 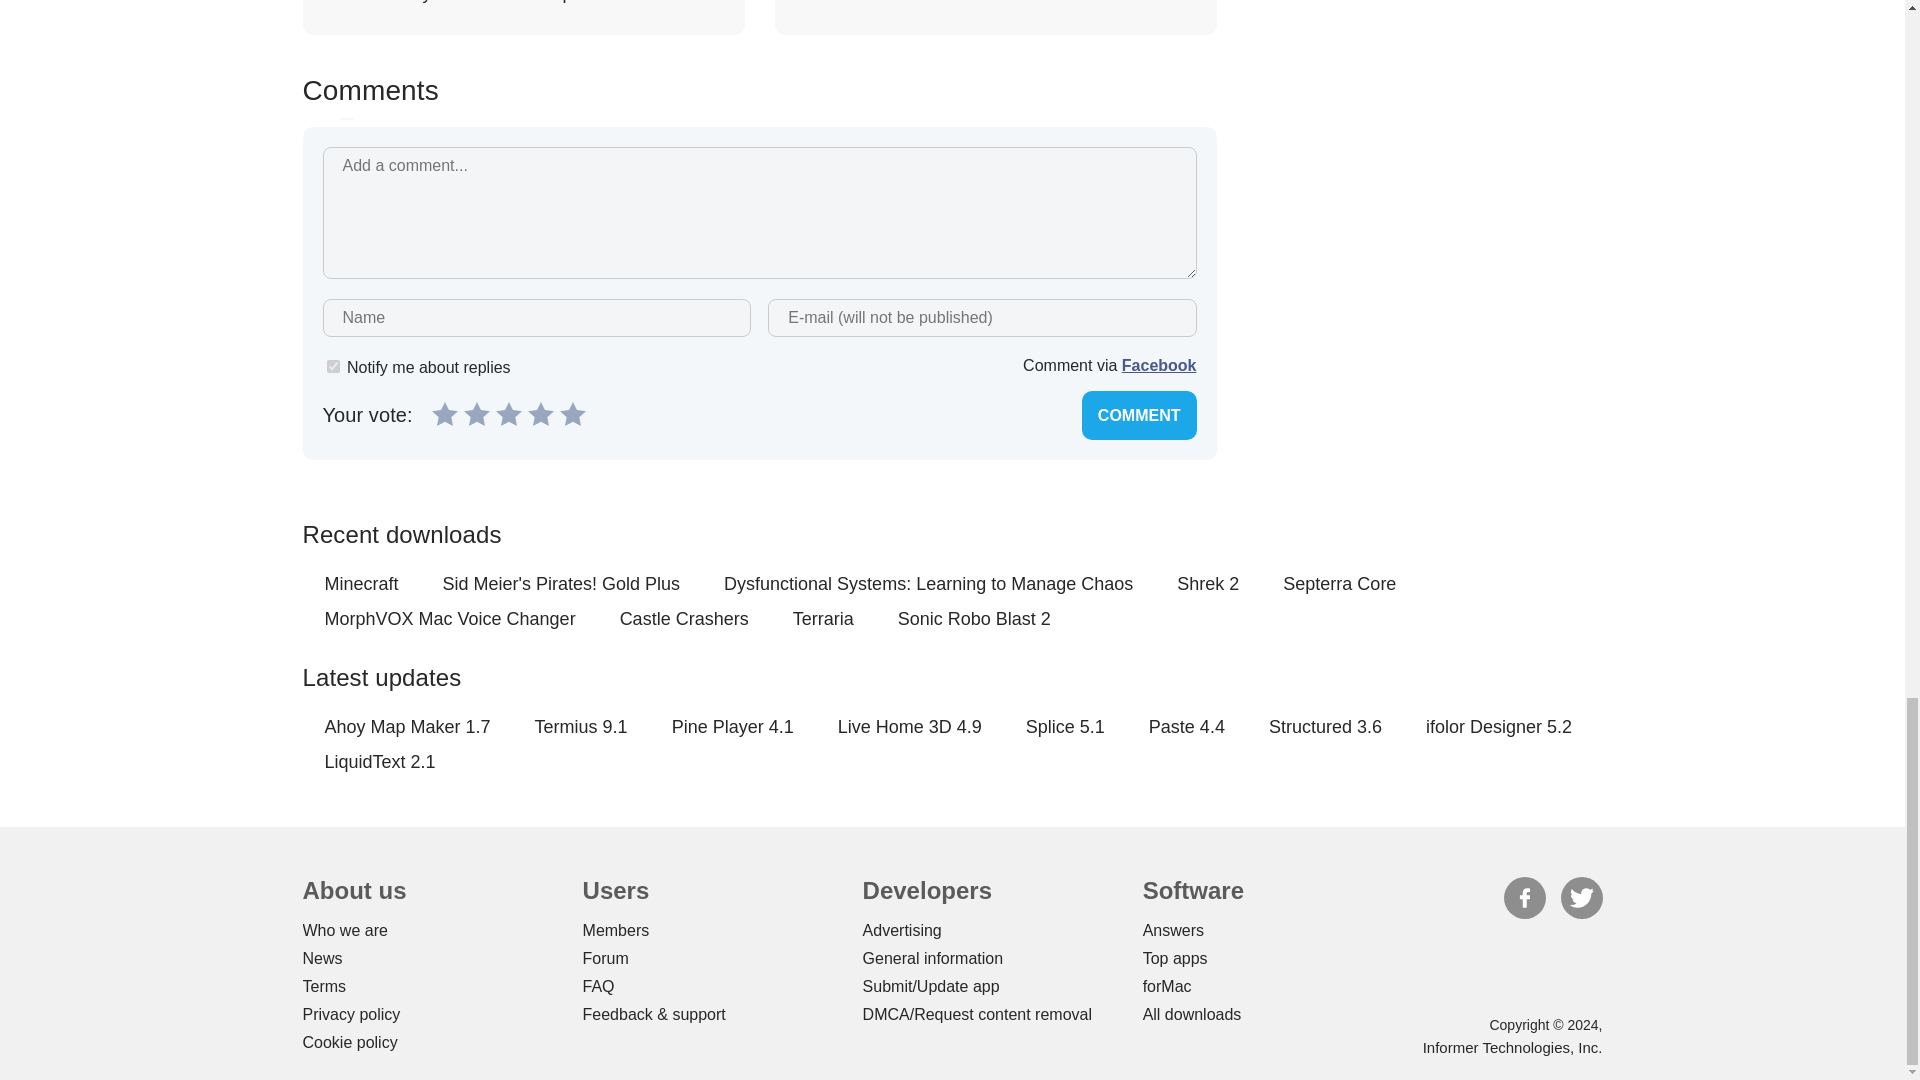 What do you see at coordinates (332, 366) in the screenshot?
I see `1` at bounding box center [332, 366].